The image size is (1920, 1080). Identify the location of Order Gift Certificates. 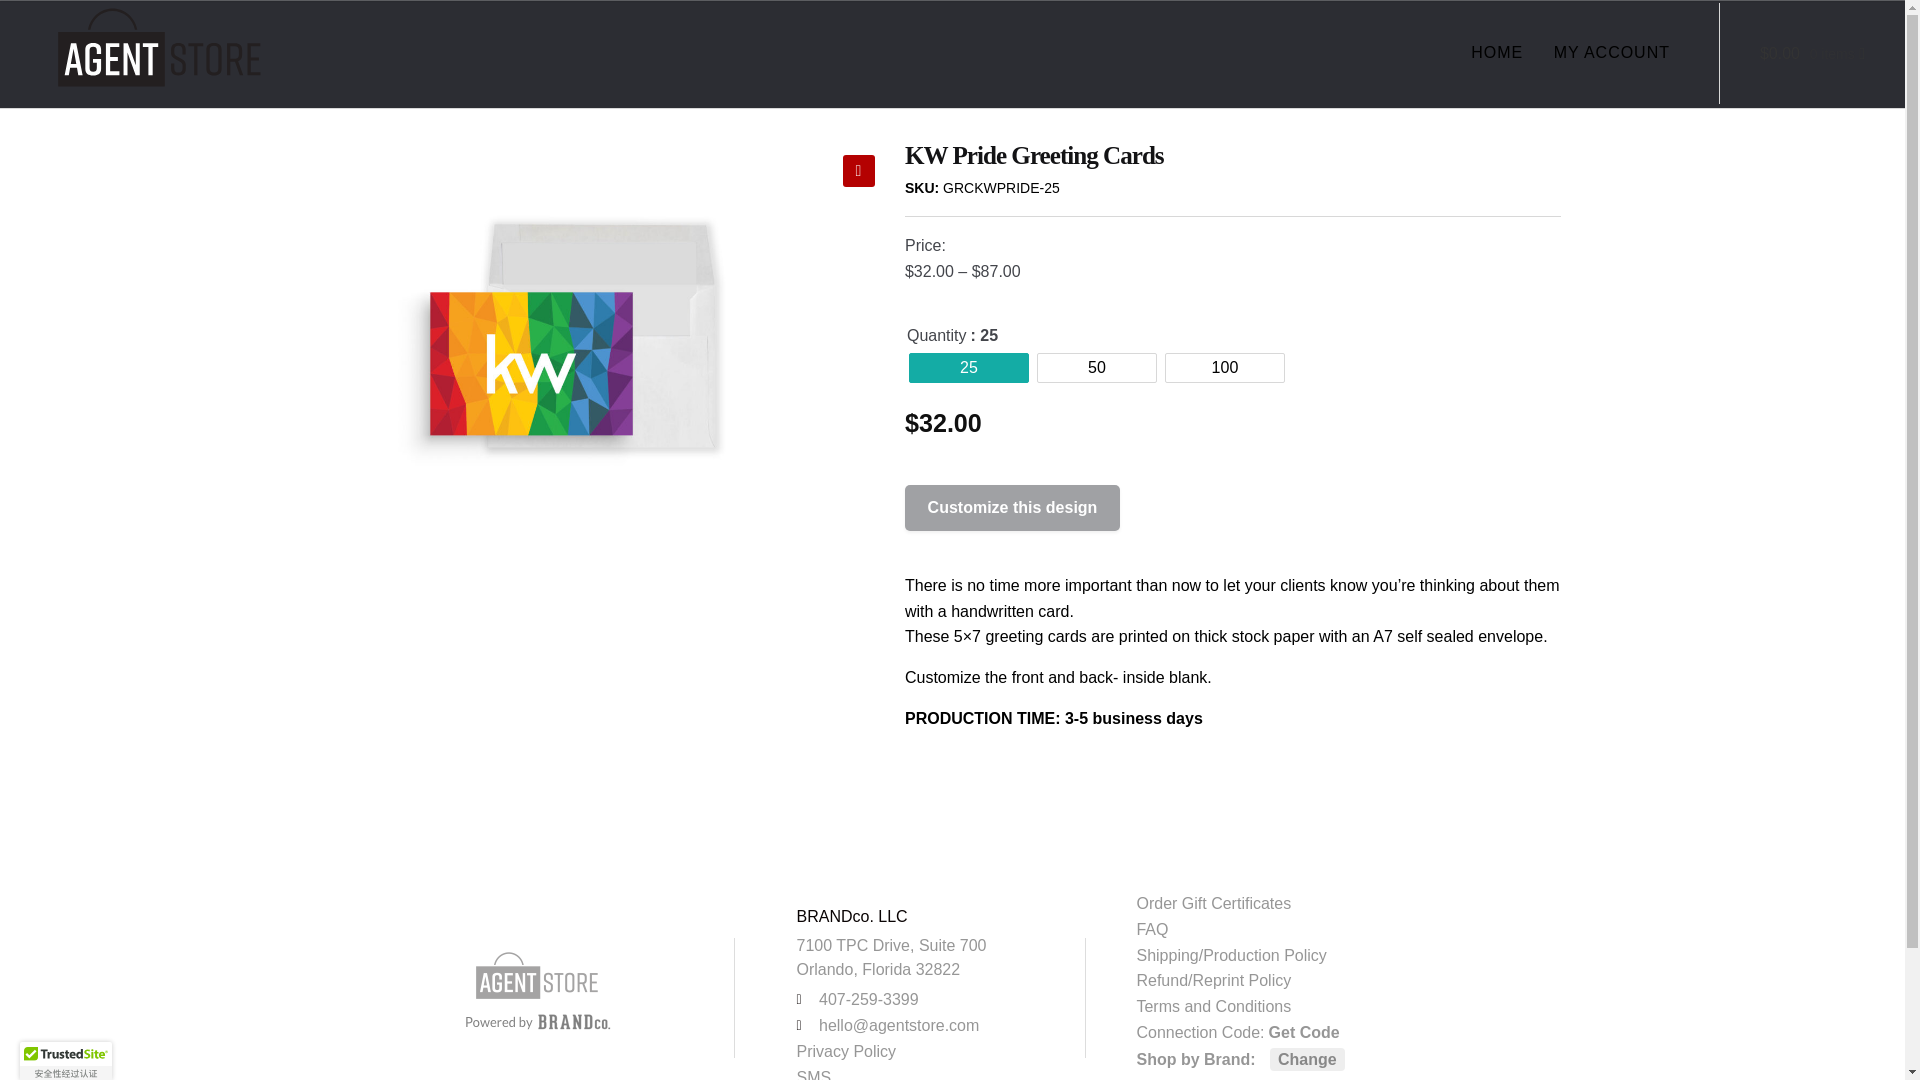
(1318, 904).